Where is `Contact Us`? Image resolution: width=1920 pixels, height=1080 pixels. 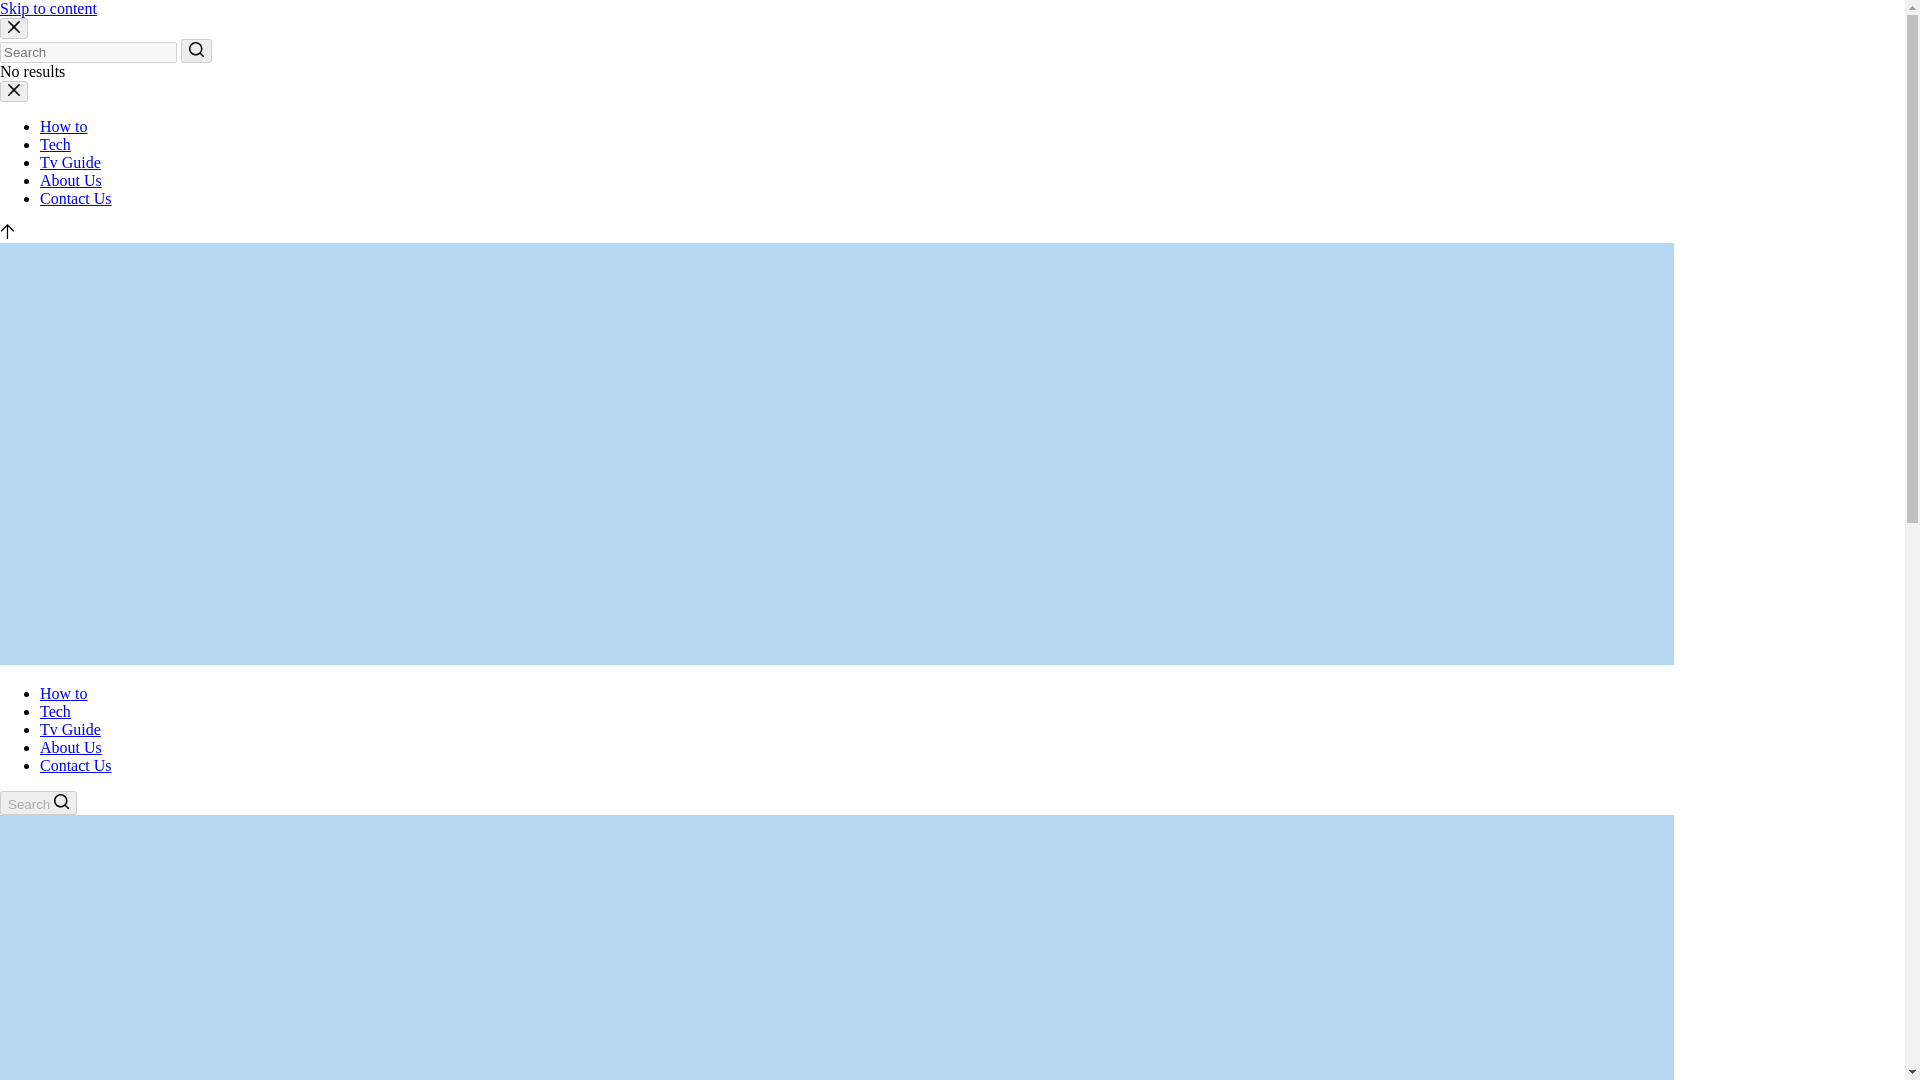
Contact Us is located at coordinates (76, 198).